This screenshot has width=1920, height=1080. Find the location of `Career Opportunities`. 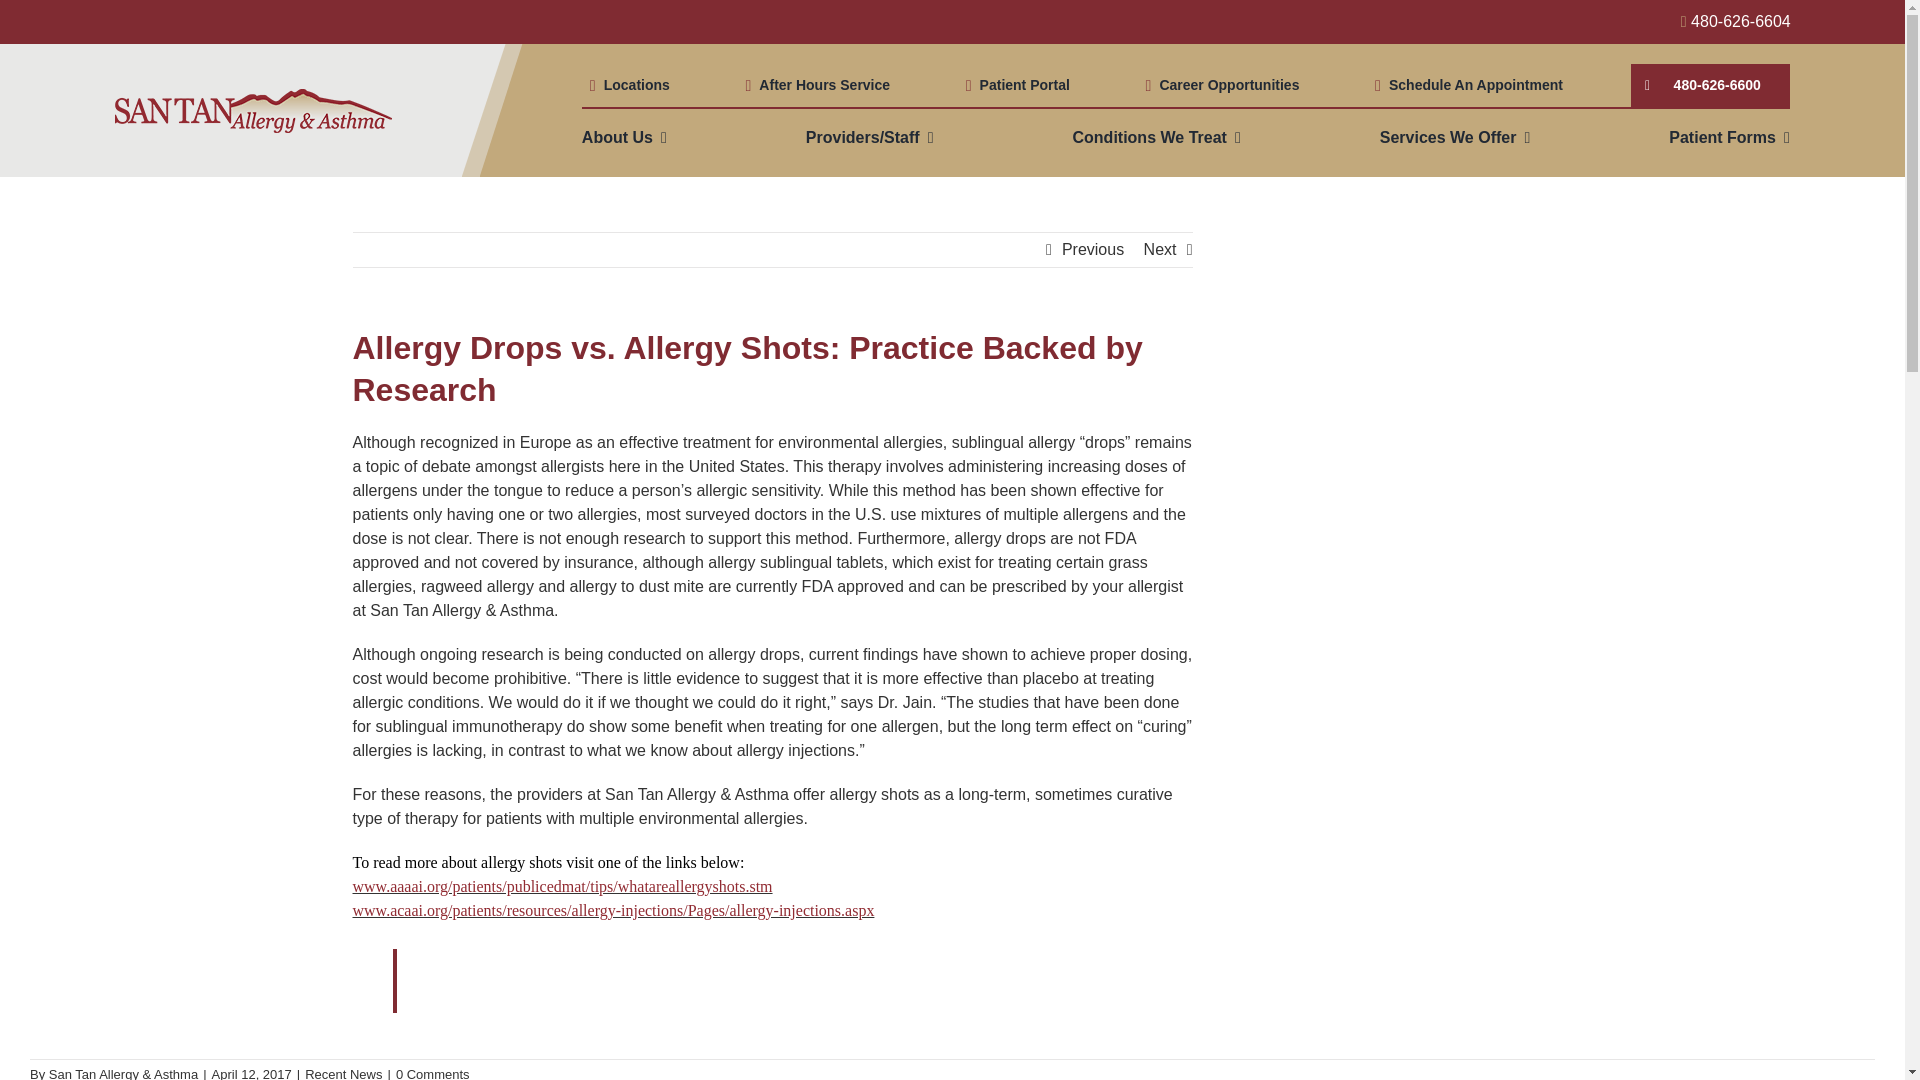

Career Opportunities is located at coordinates (1218, 84).